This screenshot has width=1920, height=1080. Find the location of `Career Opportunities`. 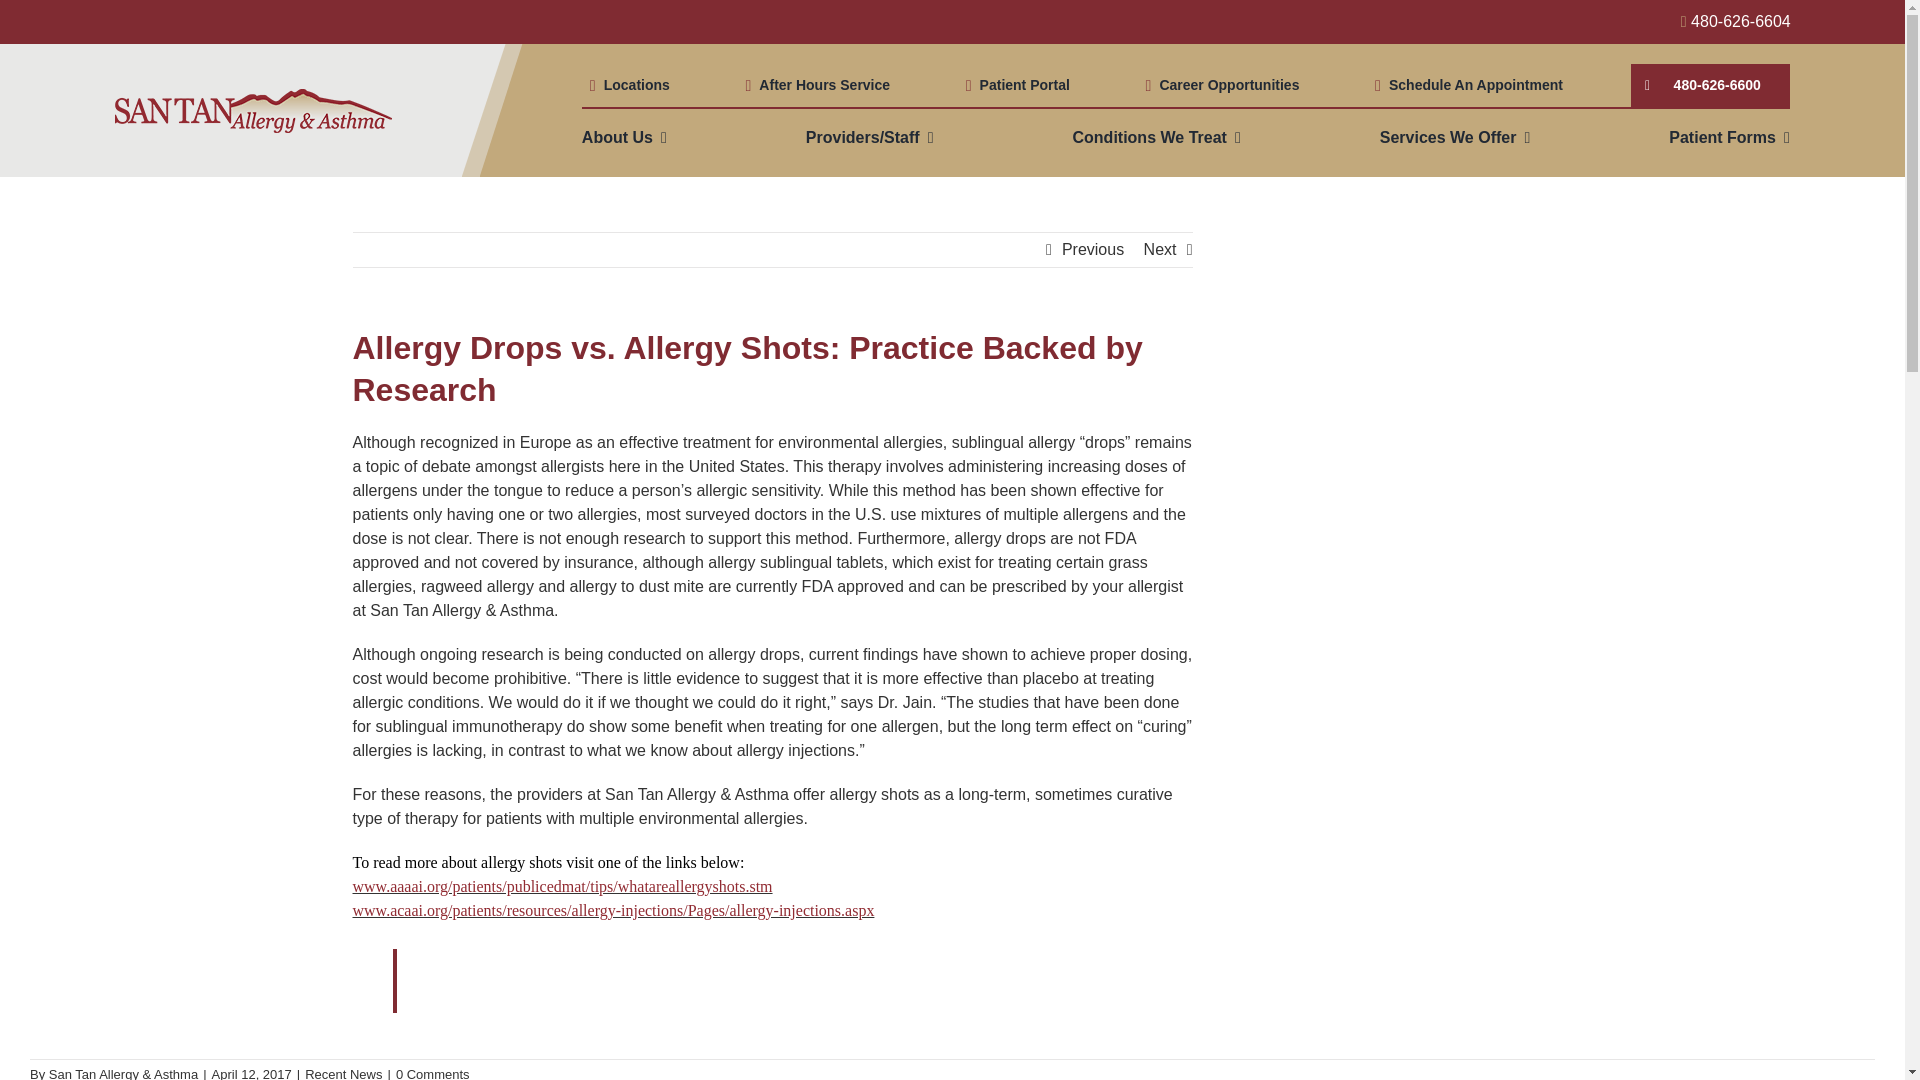

Career Opportunities is located at coordinates (1218, 84).